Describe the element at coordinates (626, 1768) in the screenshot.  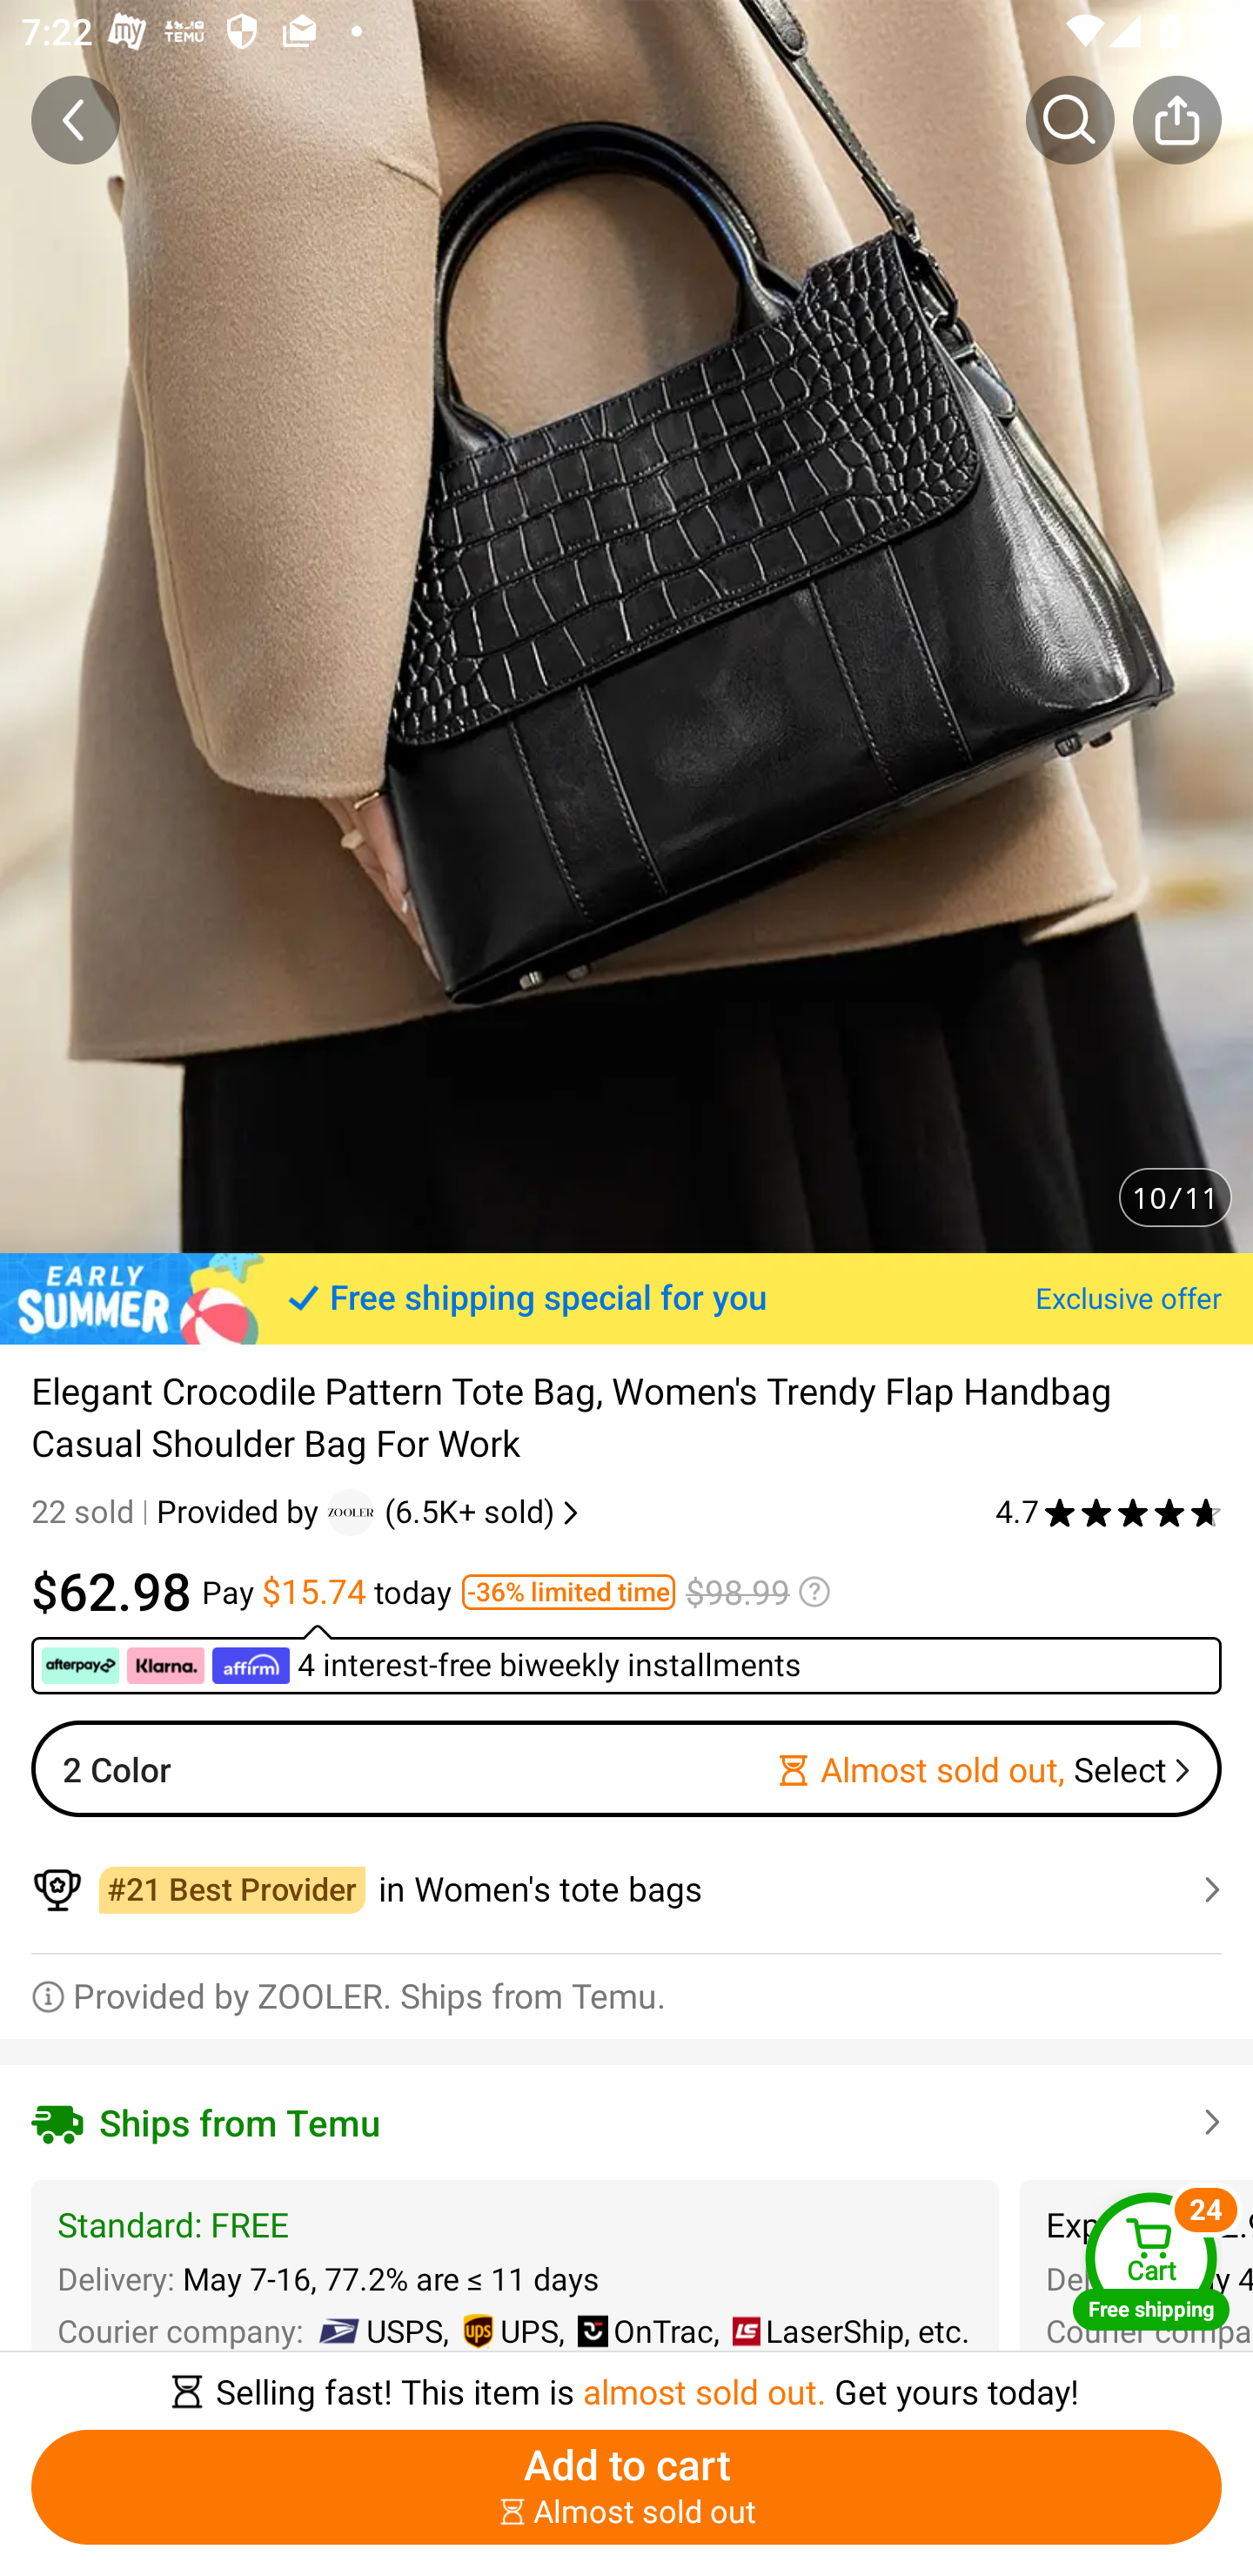
I see `2 Color   Almost sold out, Select` at that location.